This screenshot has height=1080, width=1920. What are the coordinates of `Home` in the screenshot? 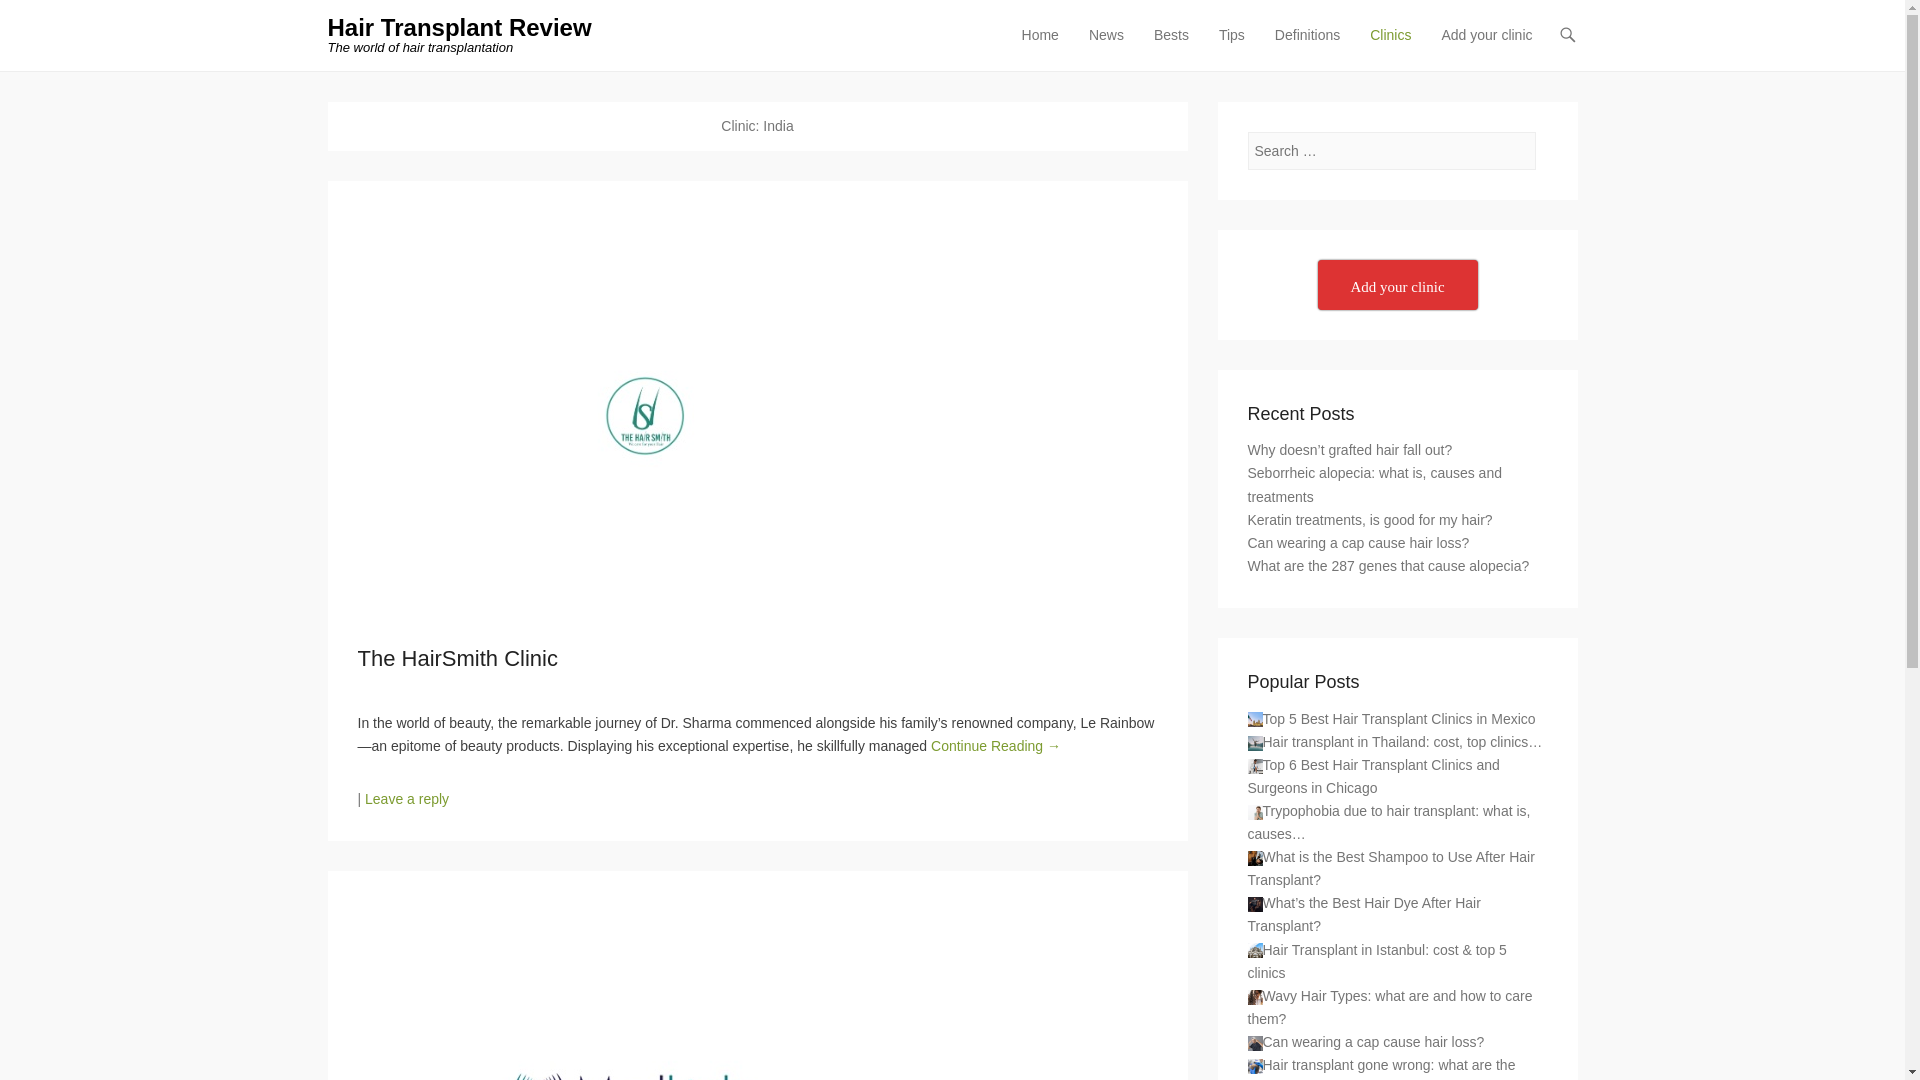 It's located at (1040, 47).